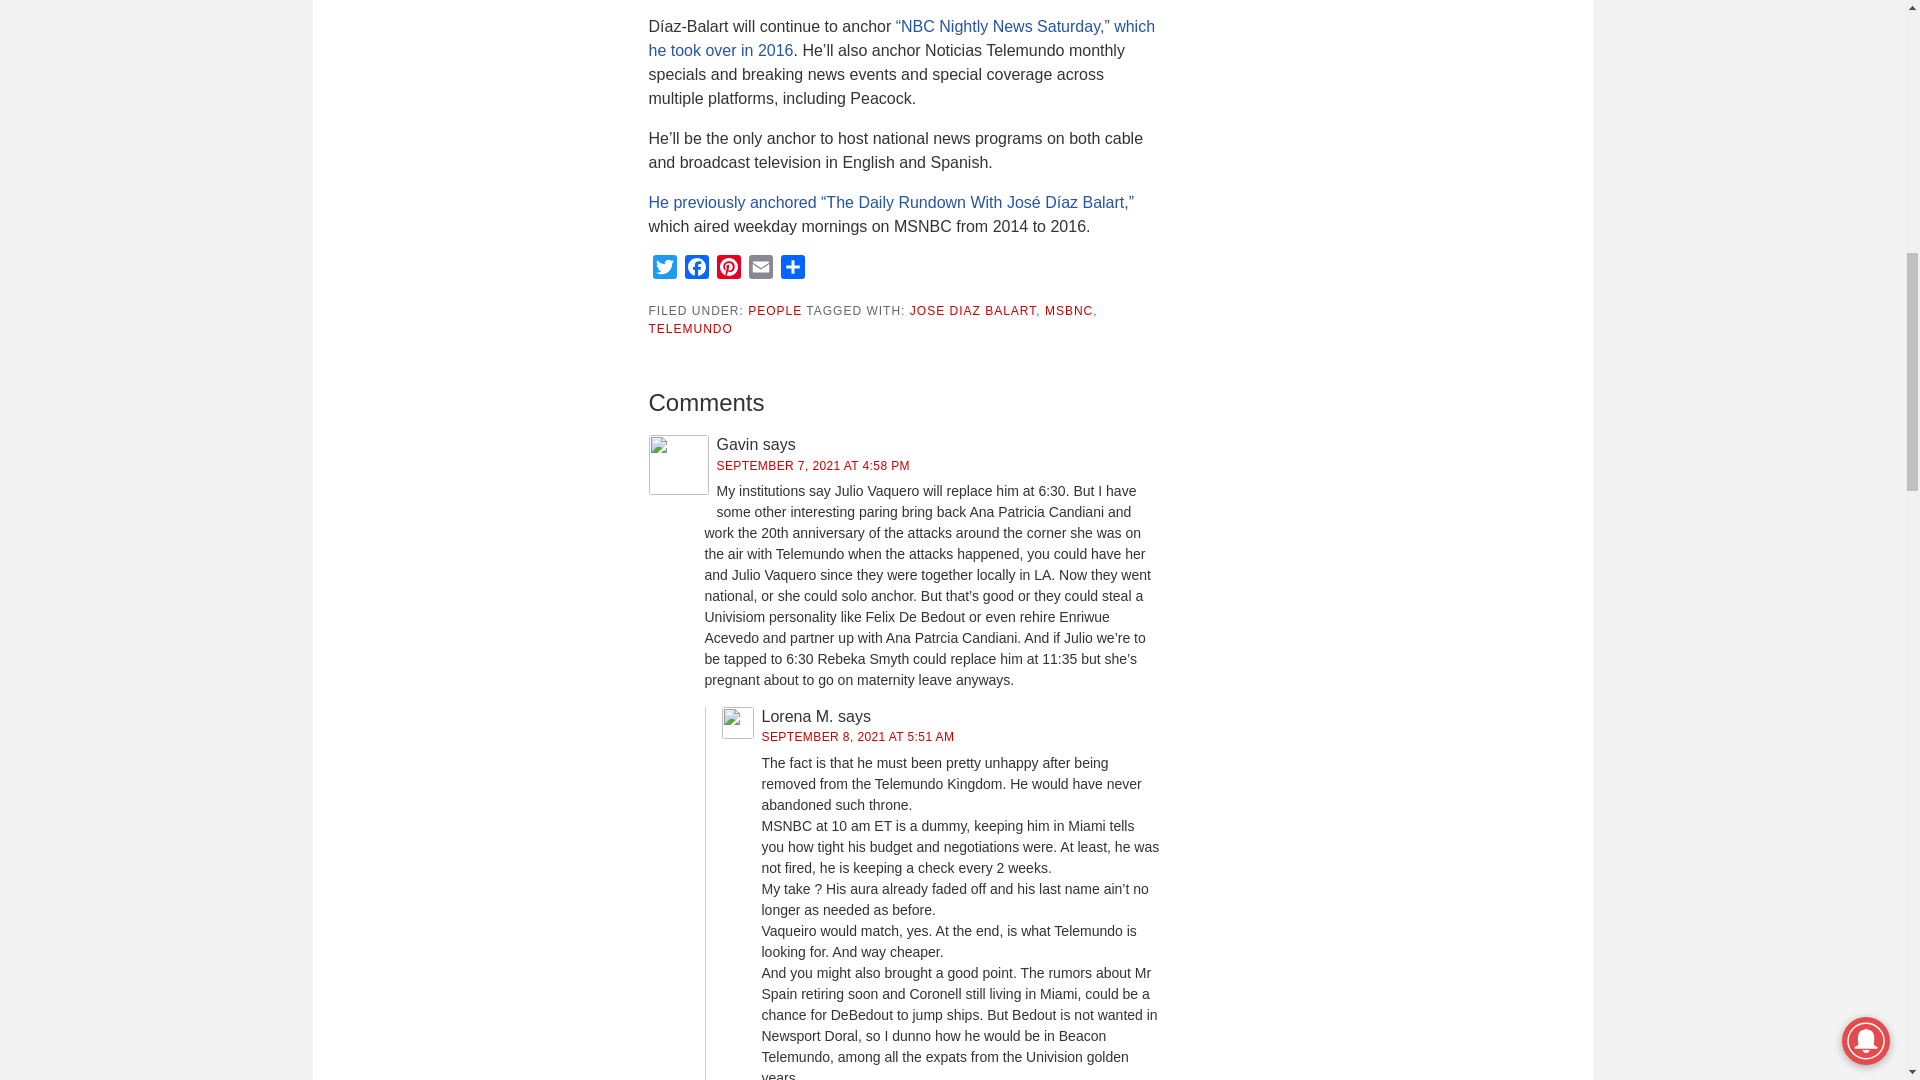 The width and height of the screenshot is (1920, 1080). I want to click on Email, so click(760, 270).